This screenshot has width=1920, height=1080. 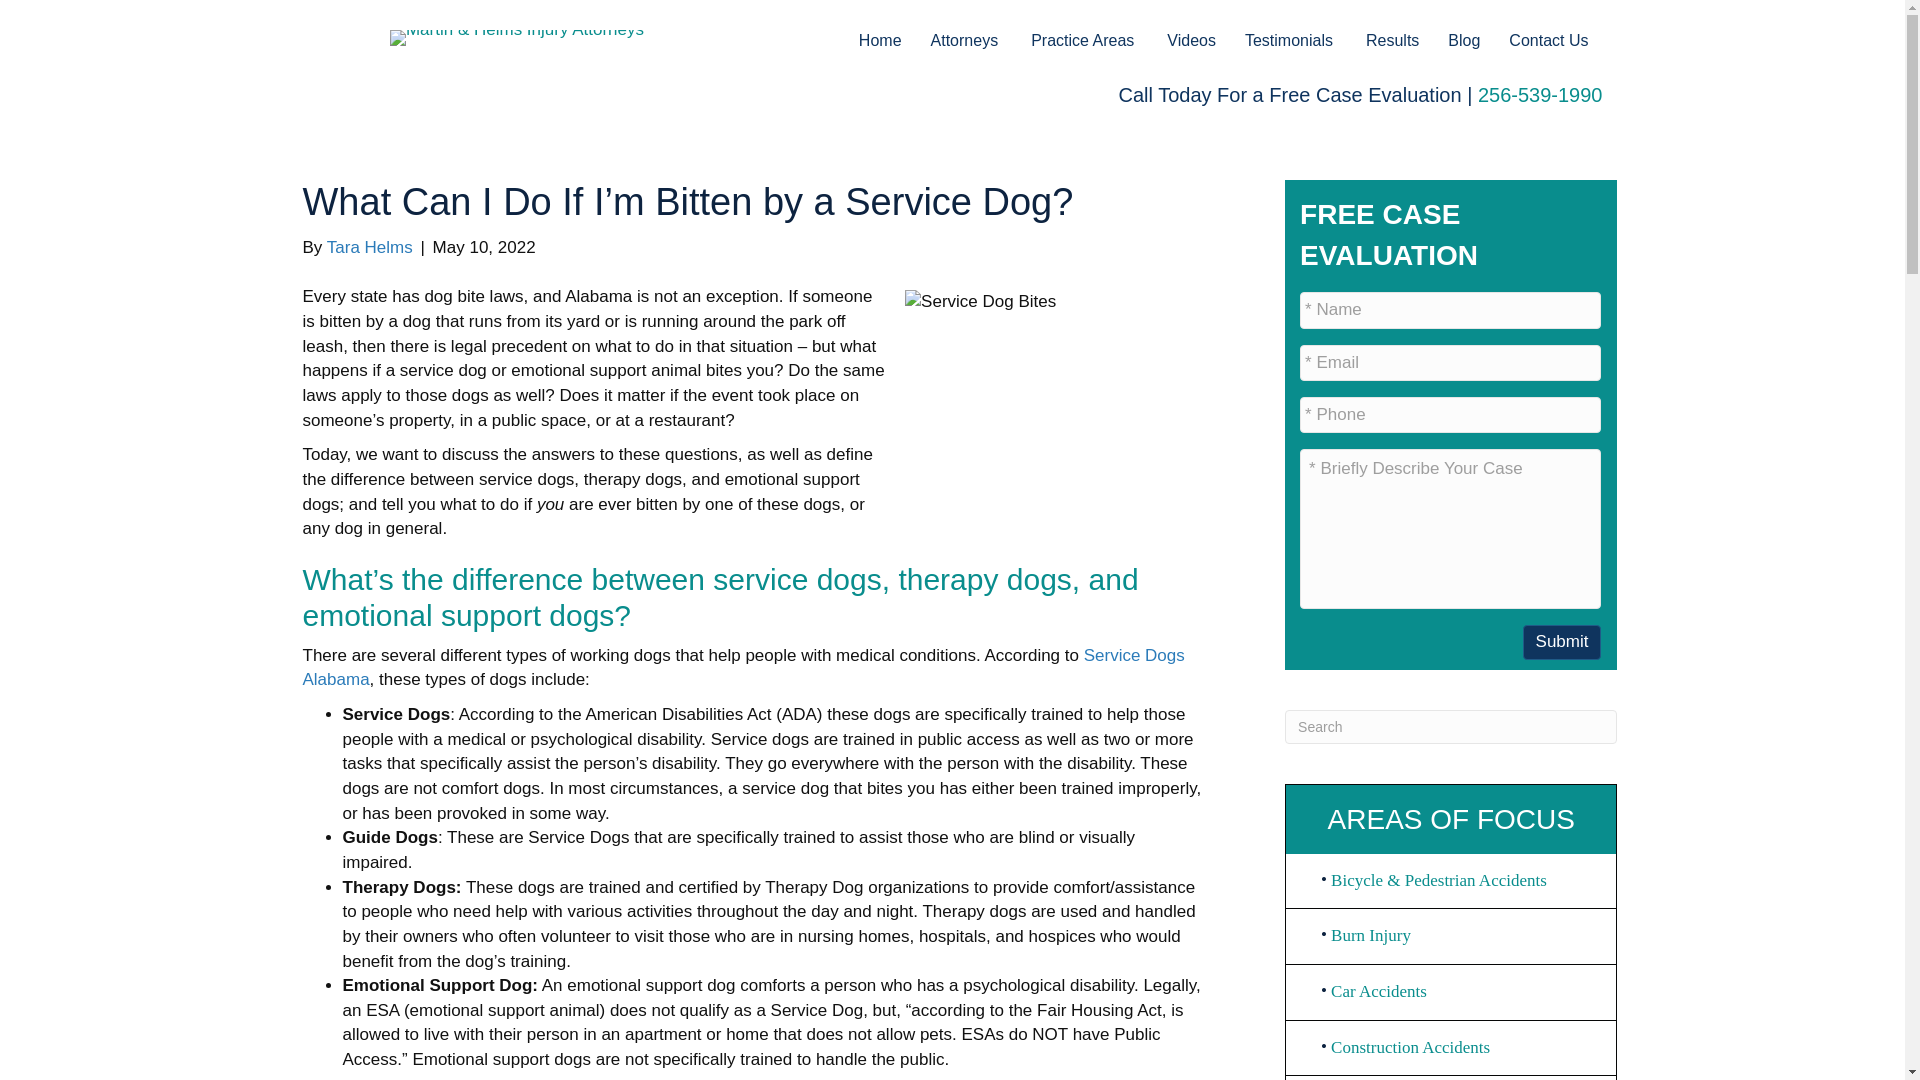 I want to click on Practice Areas, so click(x=1084, y=40).